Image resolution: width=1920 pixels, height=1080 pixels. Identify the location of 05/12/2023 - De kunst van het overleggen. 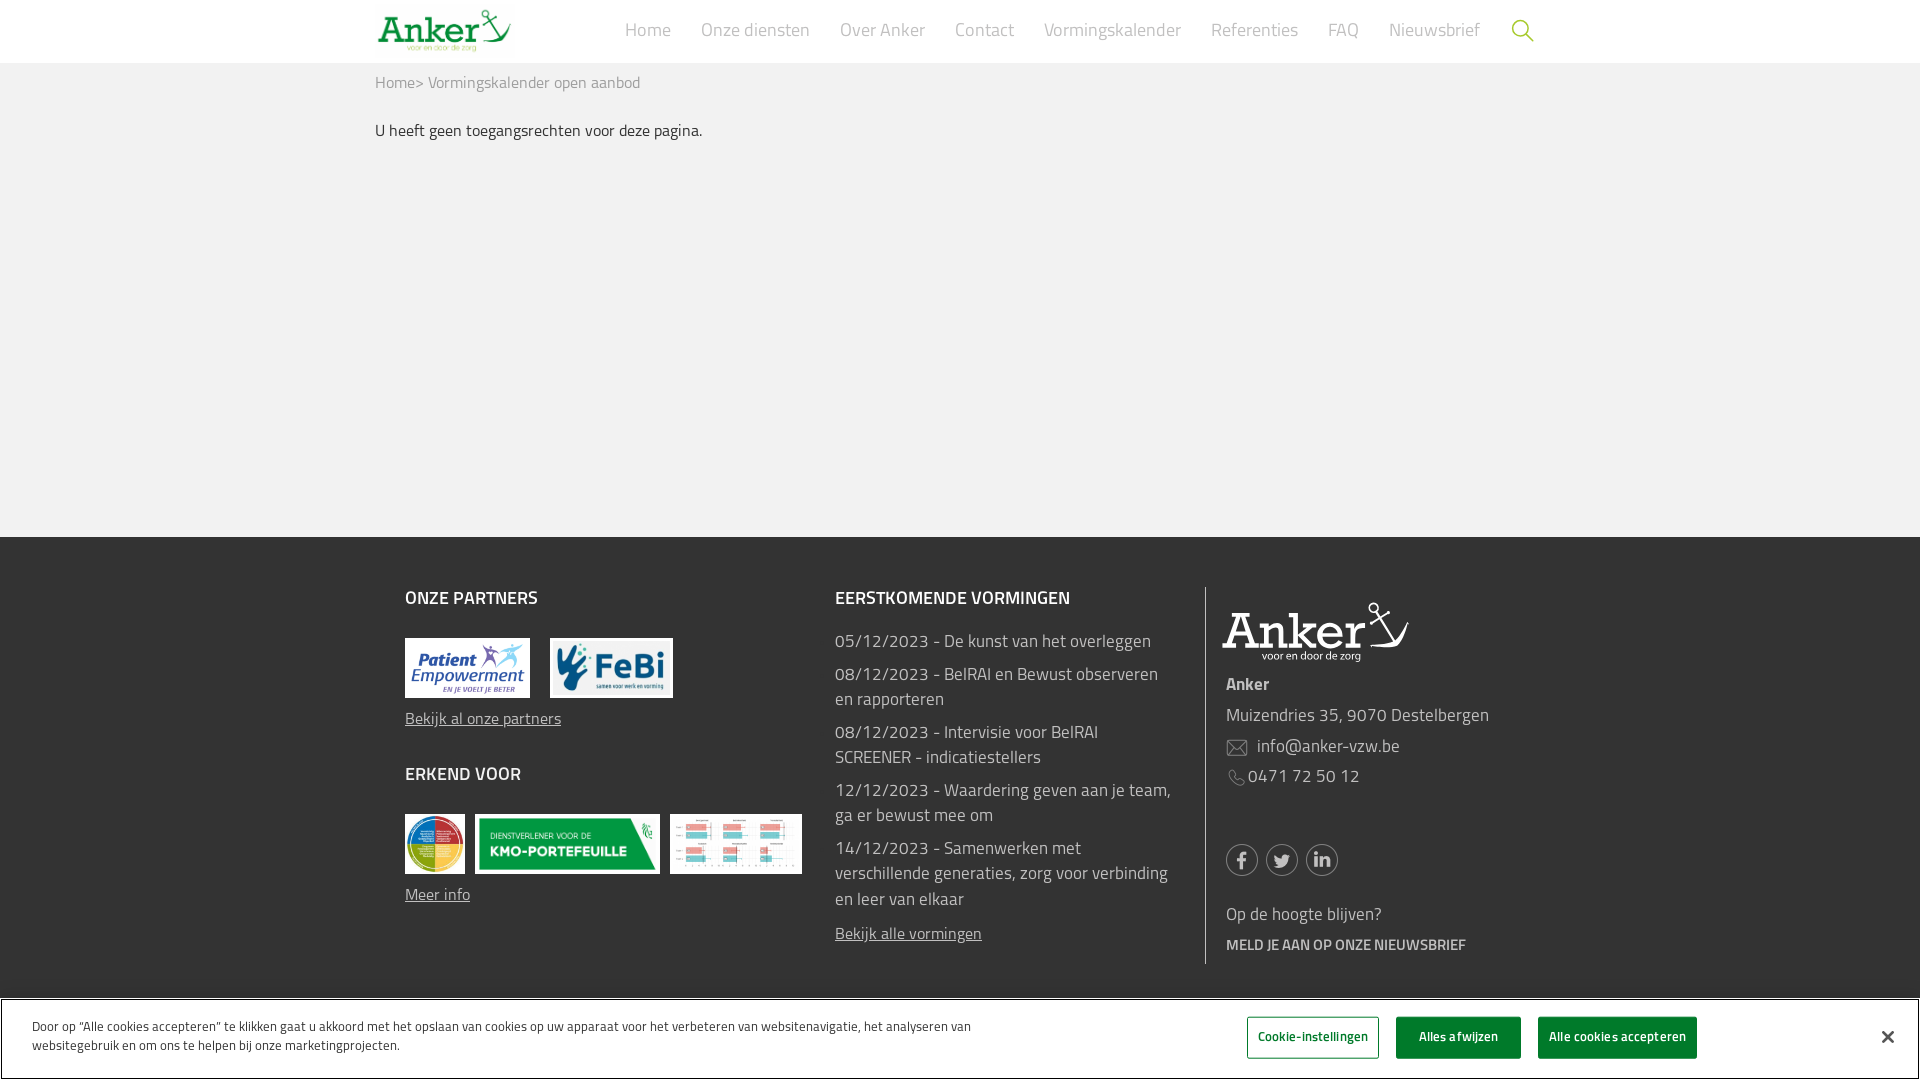
(1005, 643).